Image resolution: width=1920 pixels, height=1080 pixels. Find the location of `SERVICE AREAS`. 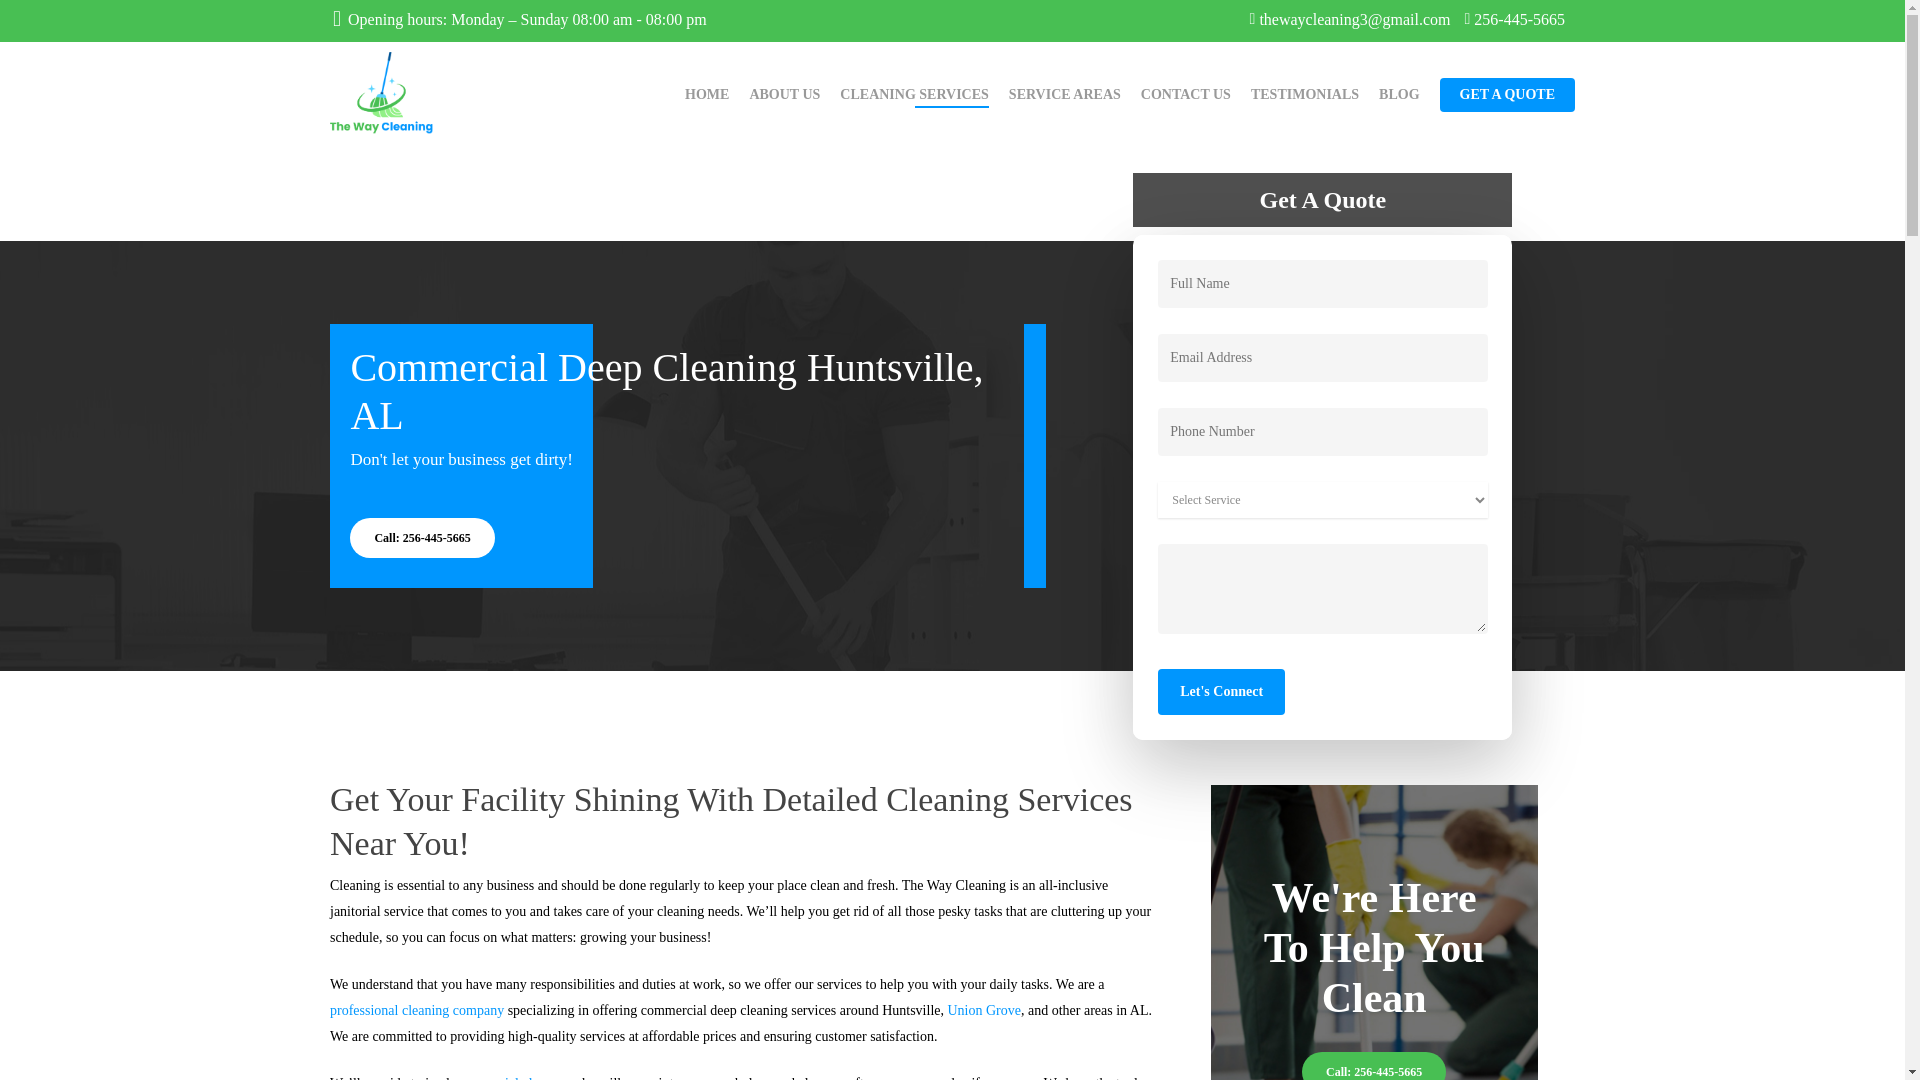

SERVICE AREAS is located at coordinates (1065, 94).